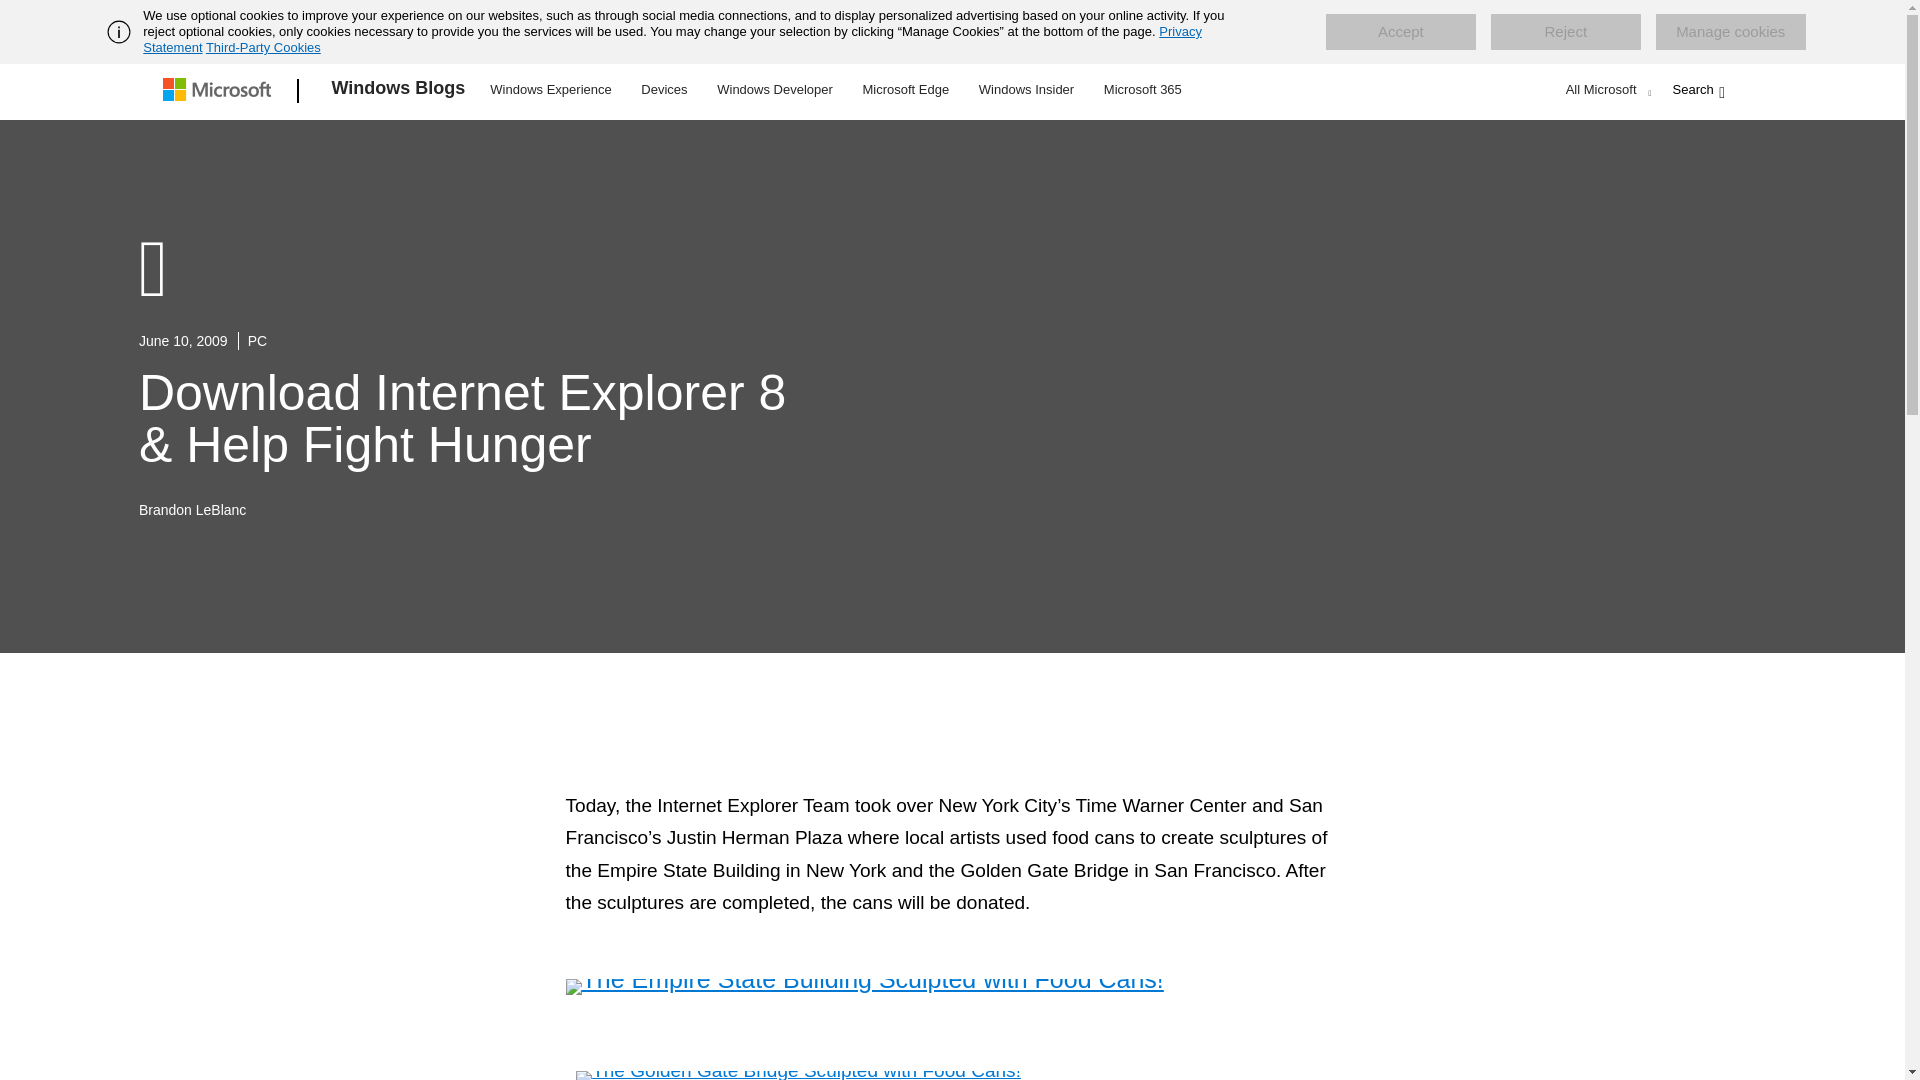  I want to click on Privacy Statement, so click(672, 39).